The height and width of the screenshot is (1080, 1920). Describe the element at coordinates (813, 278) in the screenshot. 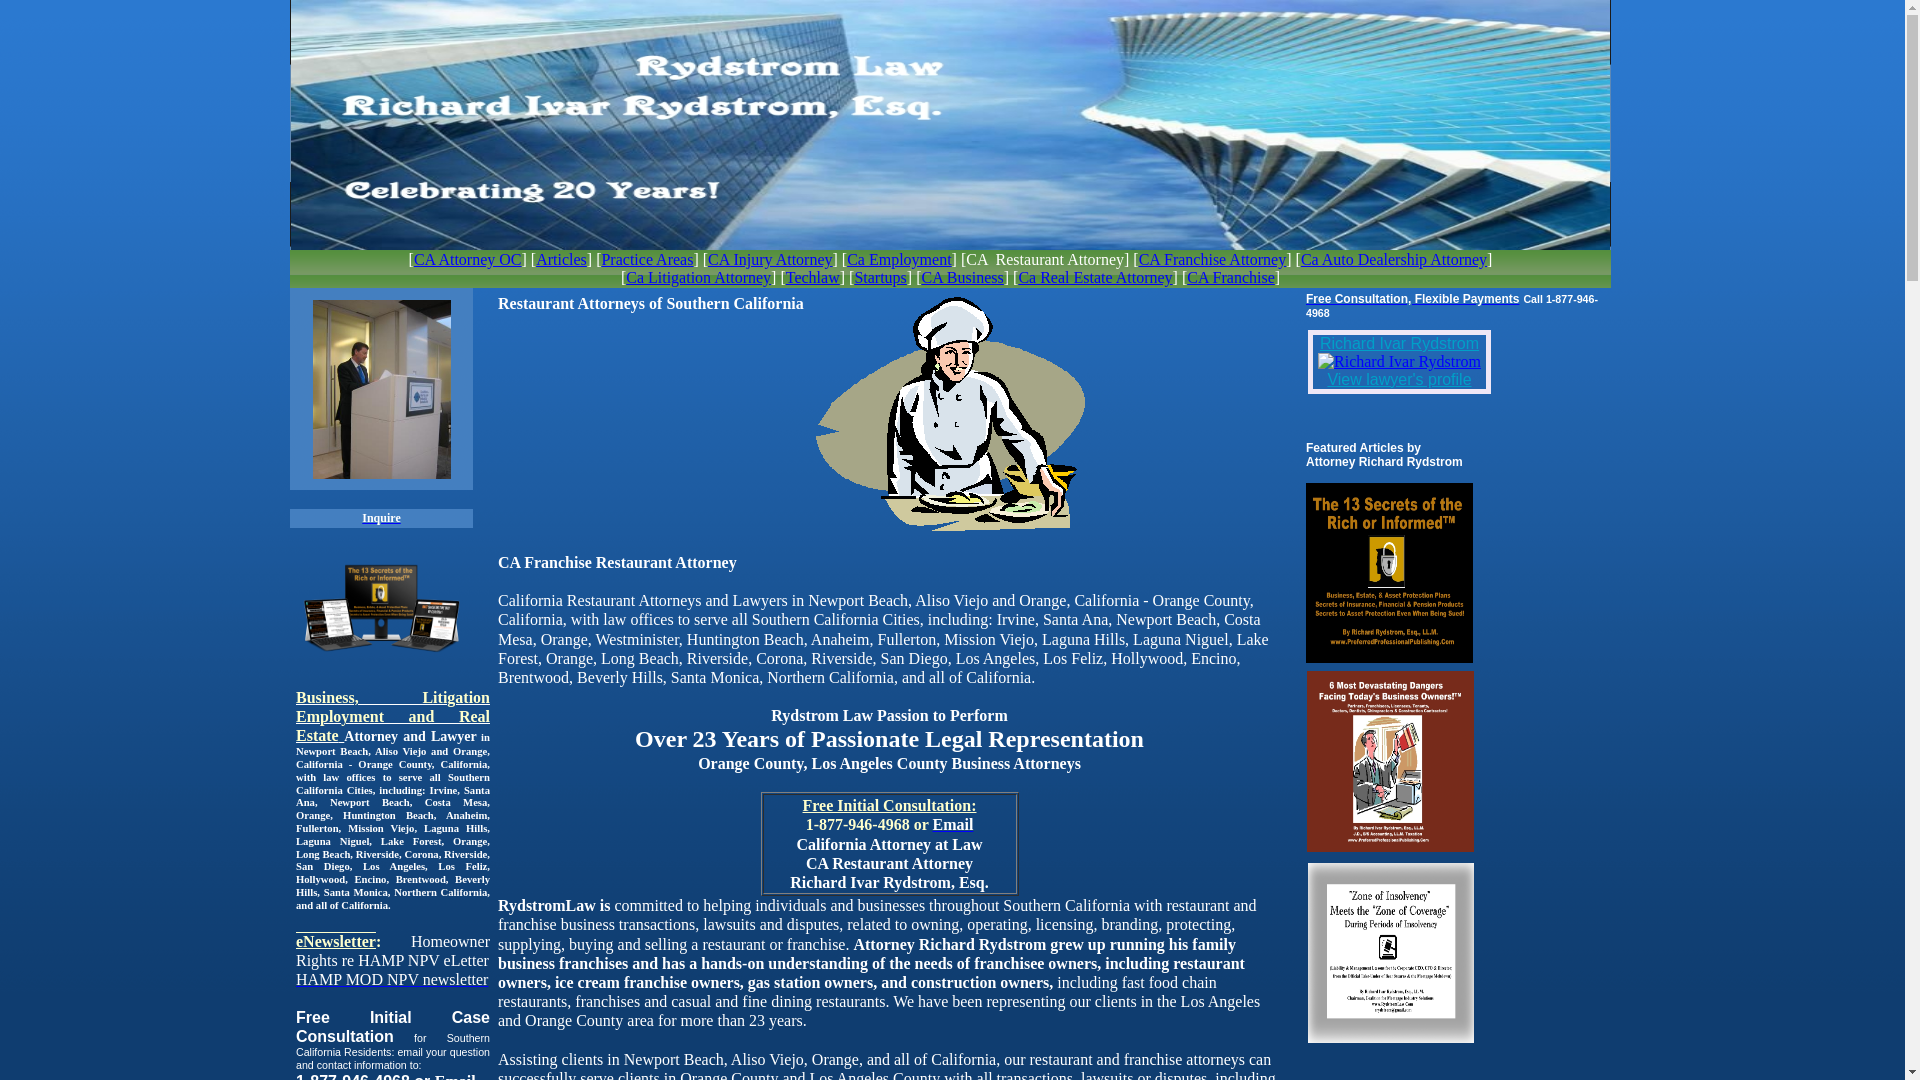

I see `Techlaw` at that location.